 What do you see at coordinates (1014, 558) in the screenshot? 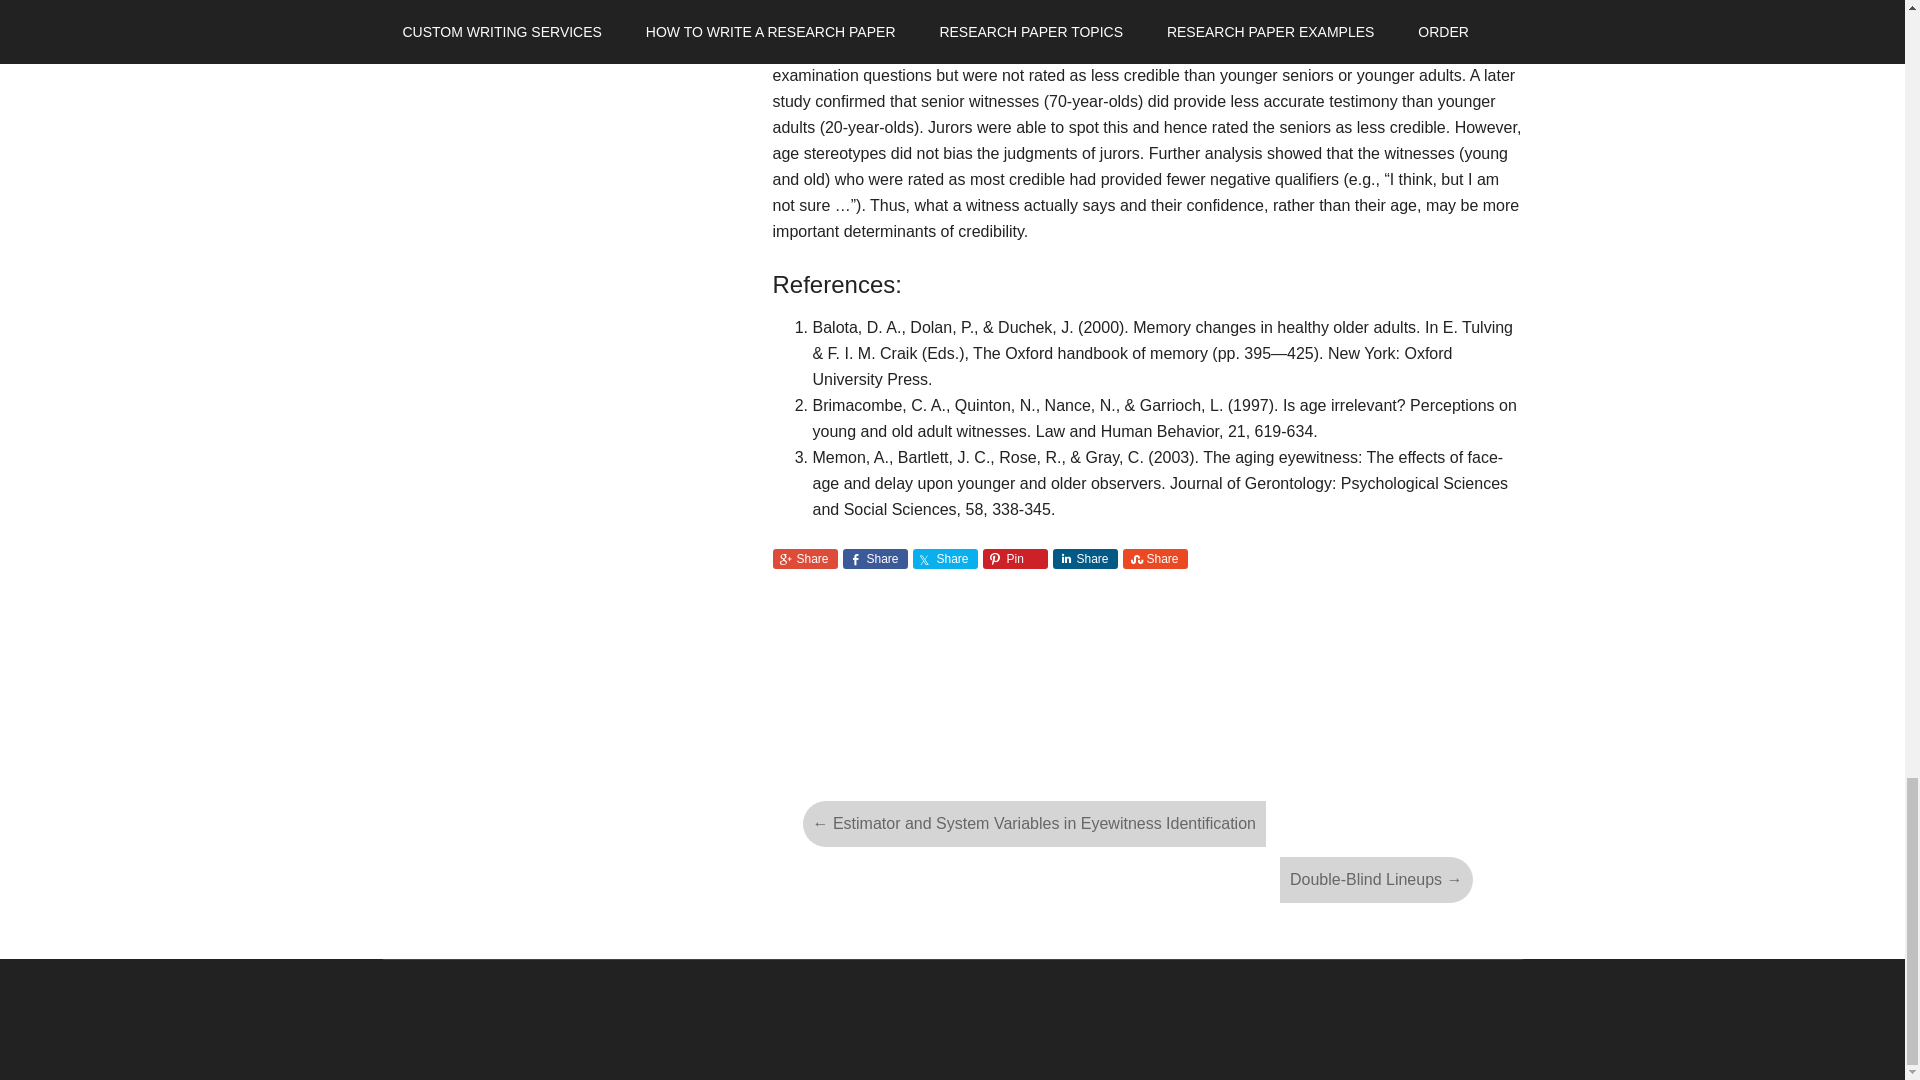
I see `Pin` at bounding box center [1014, 558].